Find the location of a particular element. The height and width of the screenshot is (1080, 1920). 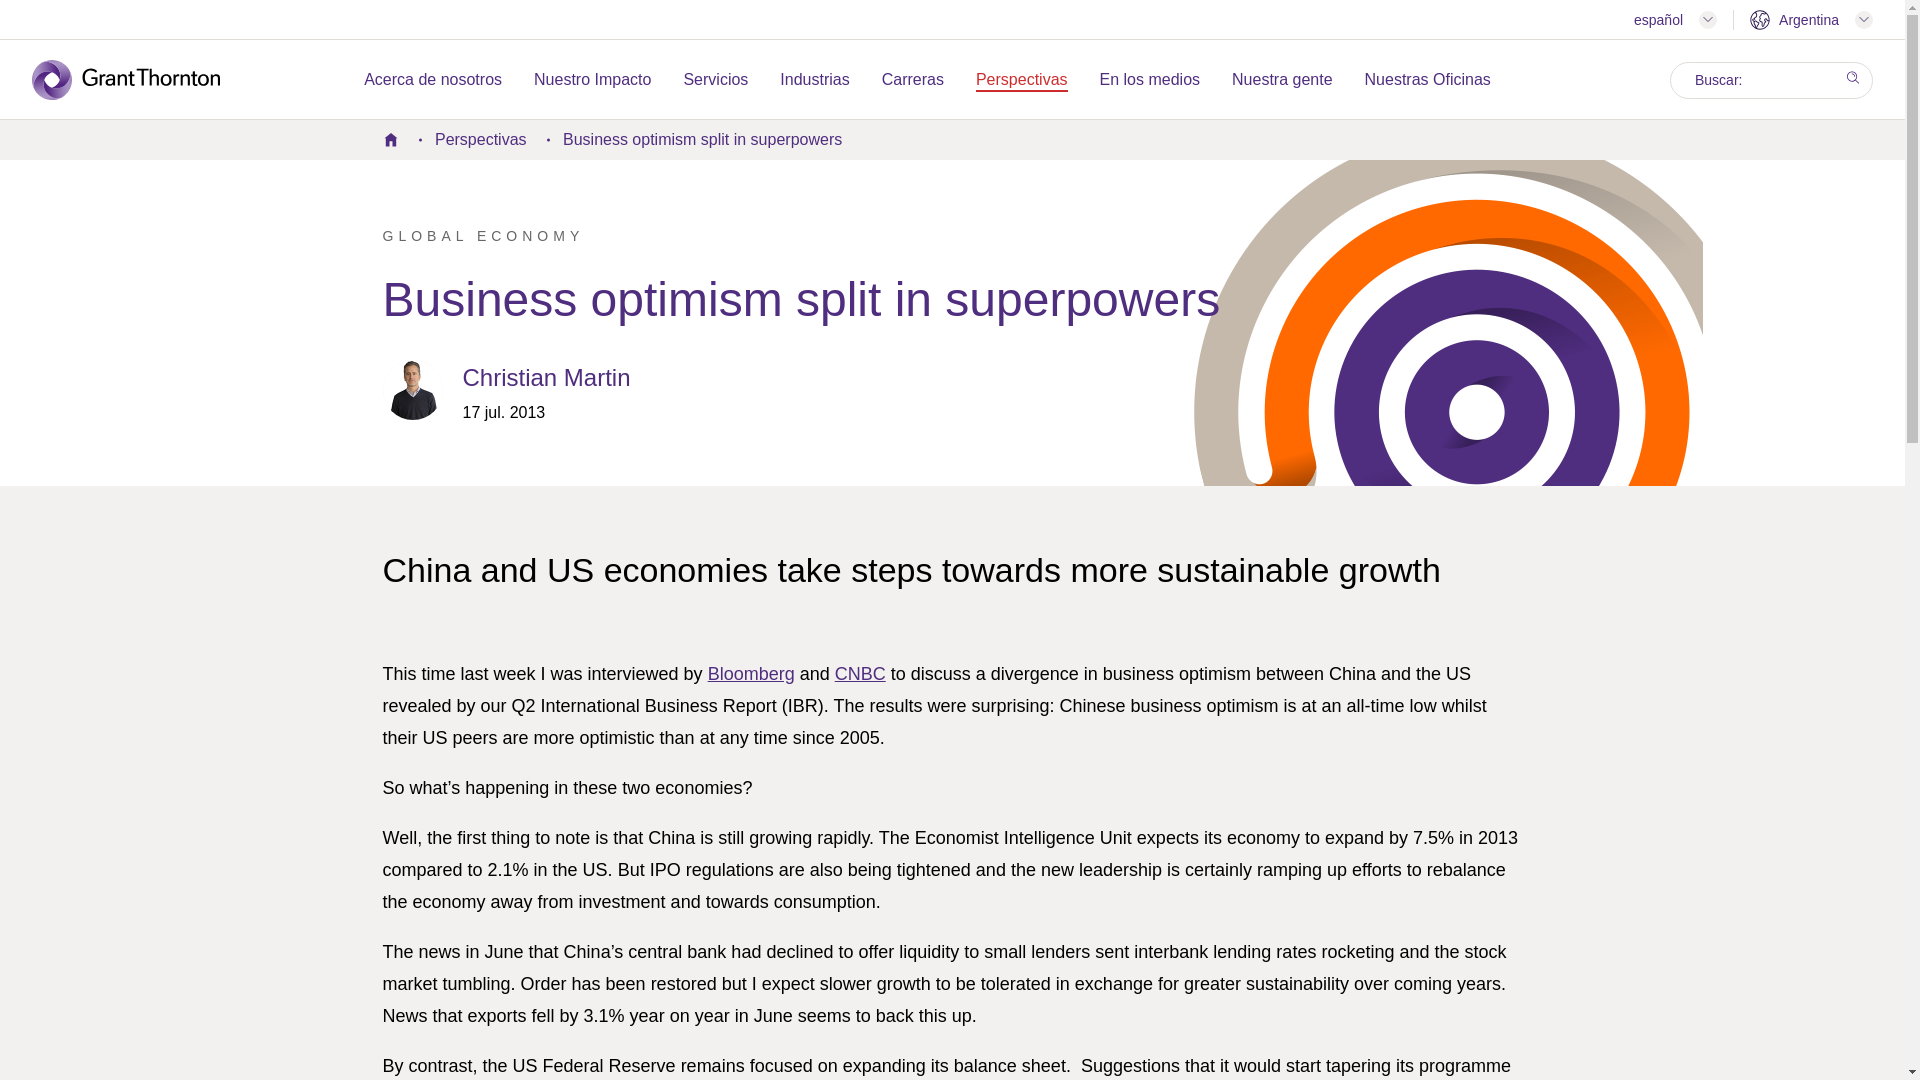

Nuestras Oficinas is located at coordinates (1428, 80).